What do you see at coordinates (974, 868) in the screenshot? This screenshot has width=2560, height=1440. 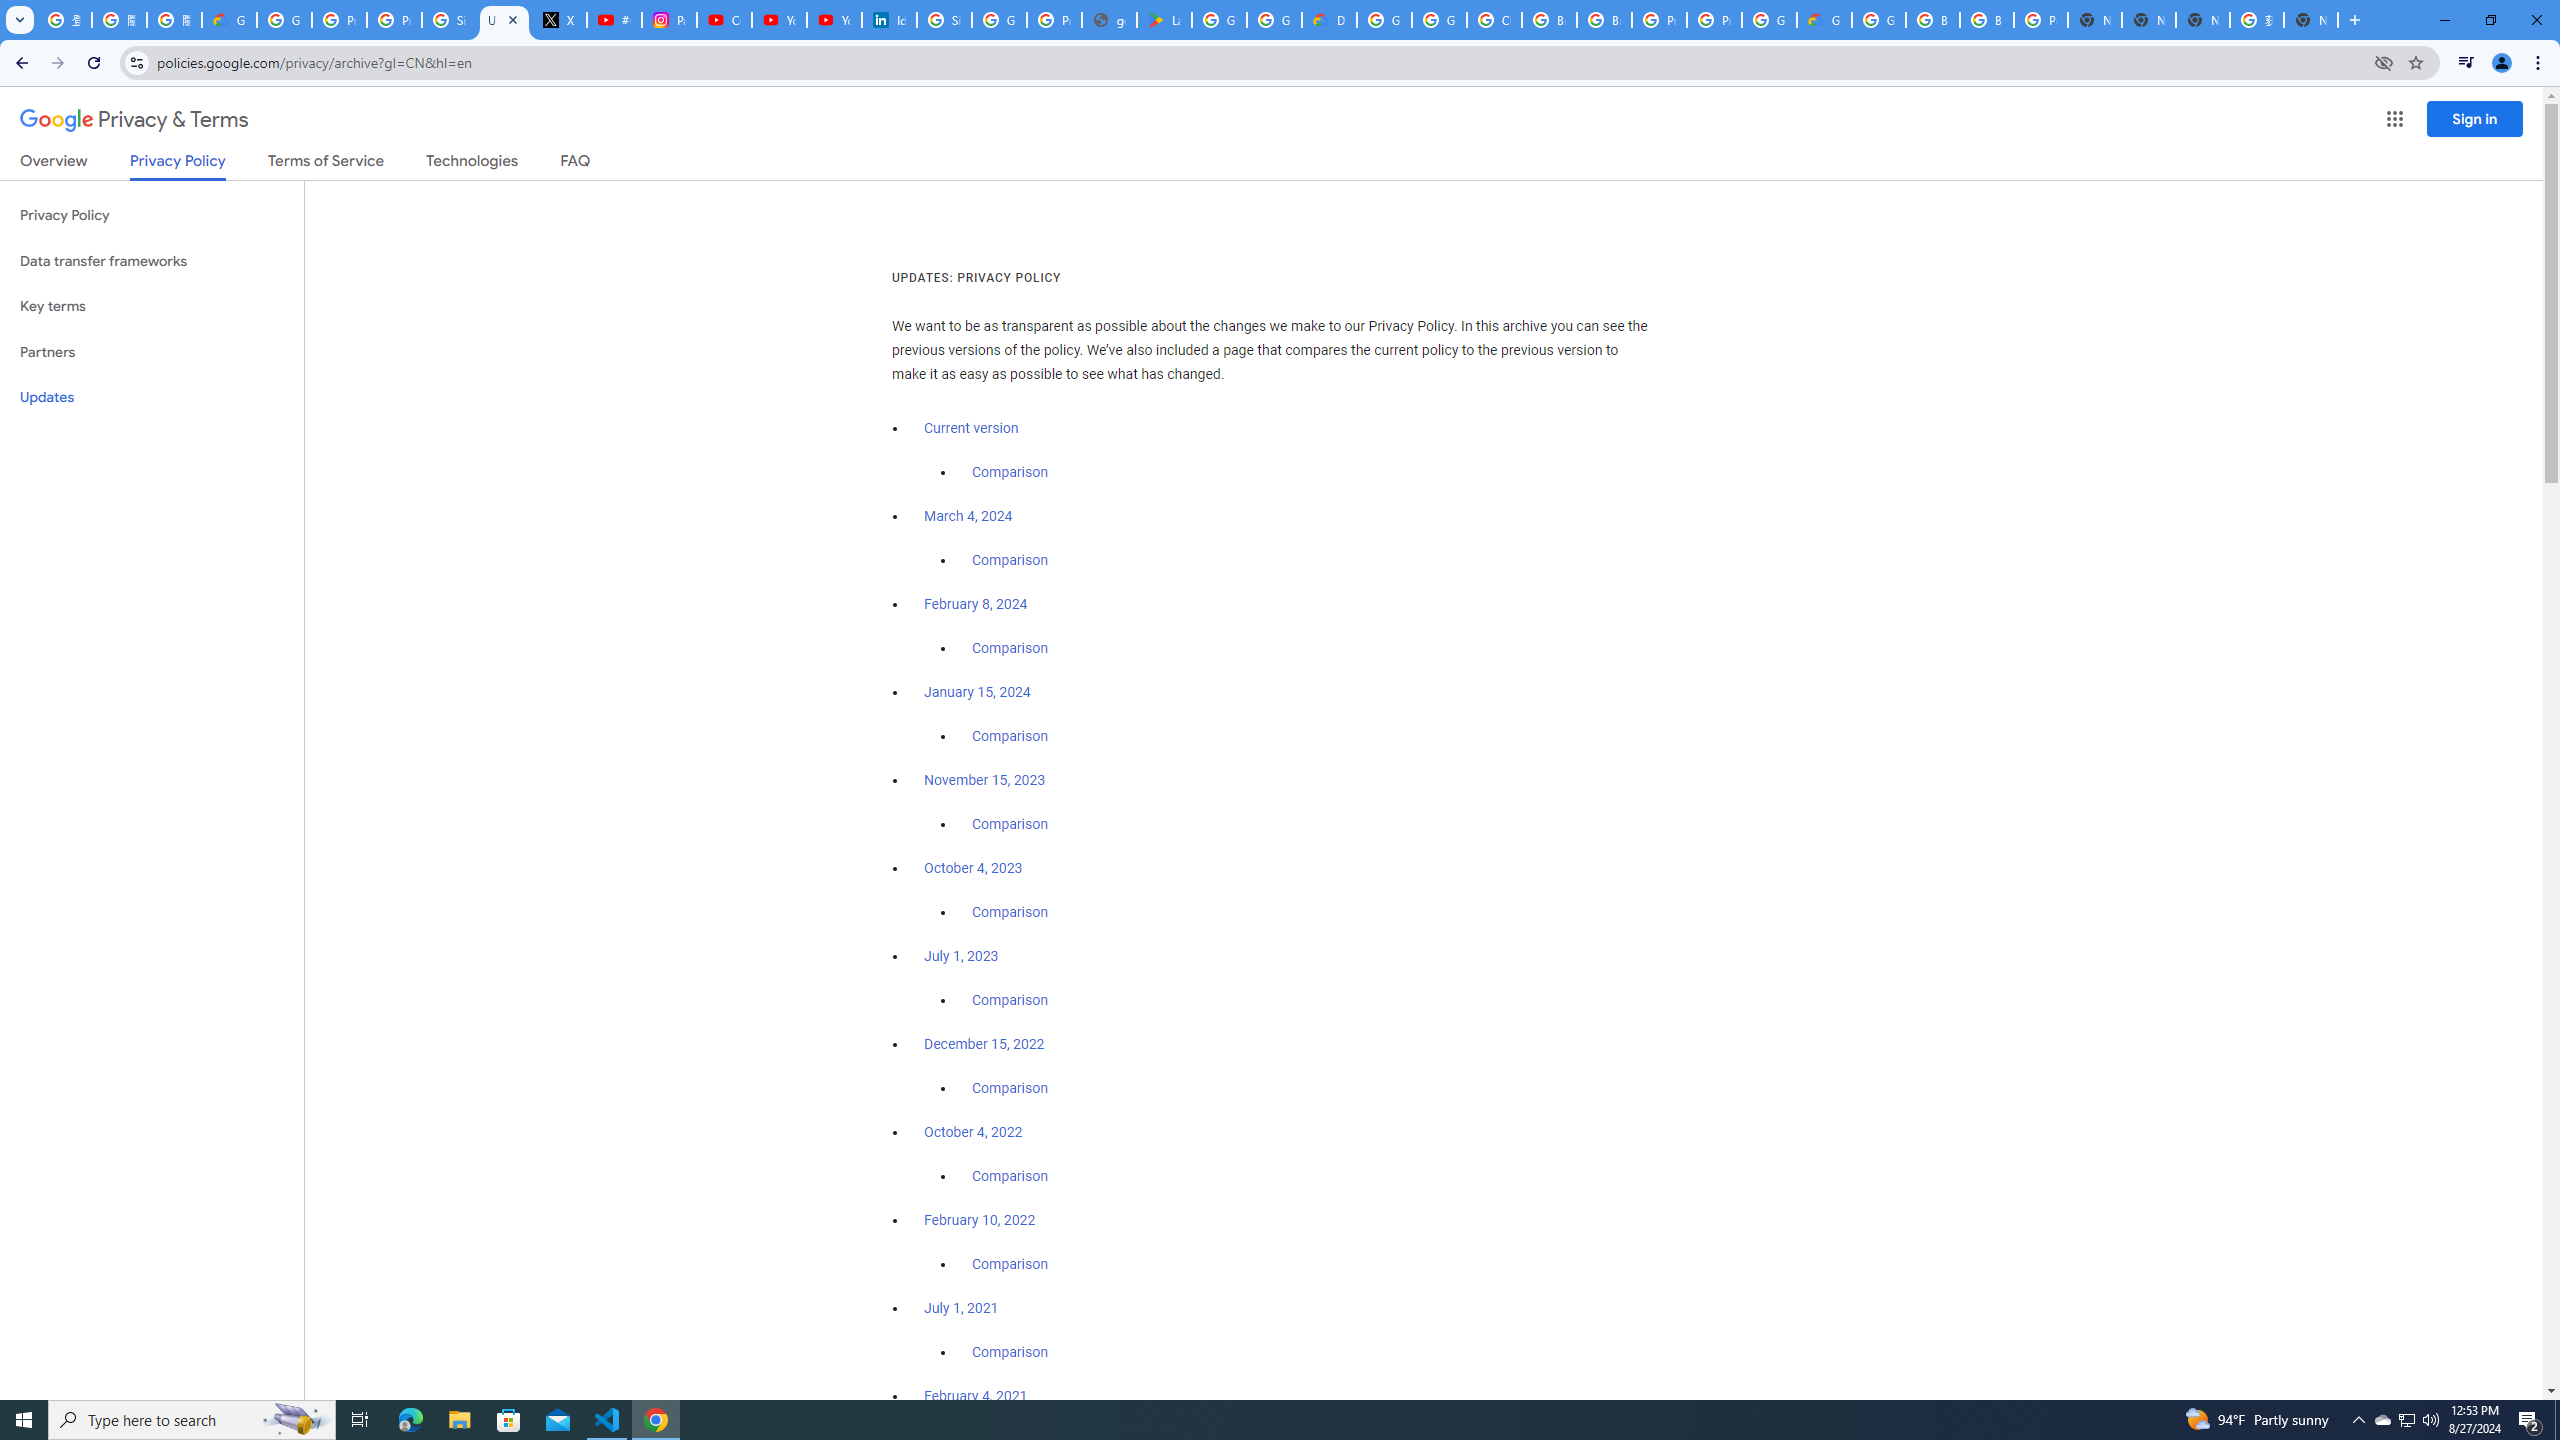 I see `October 4, 2023` at bounding box center [974, 868].